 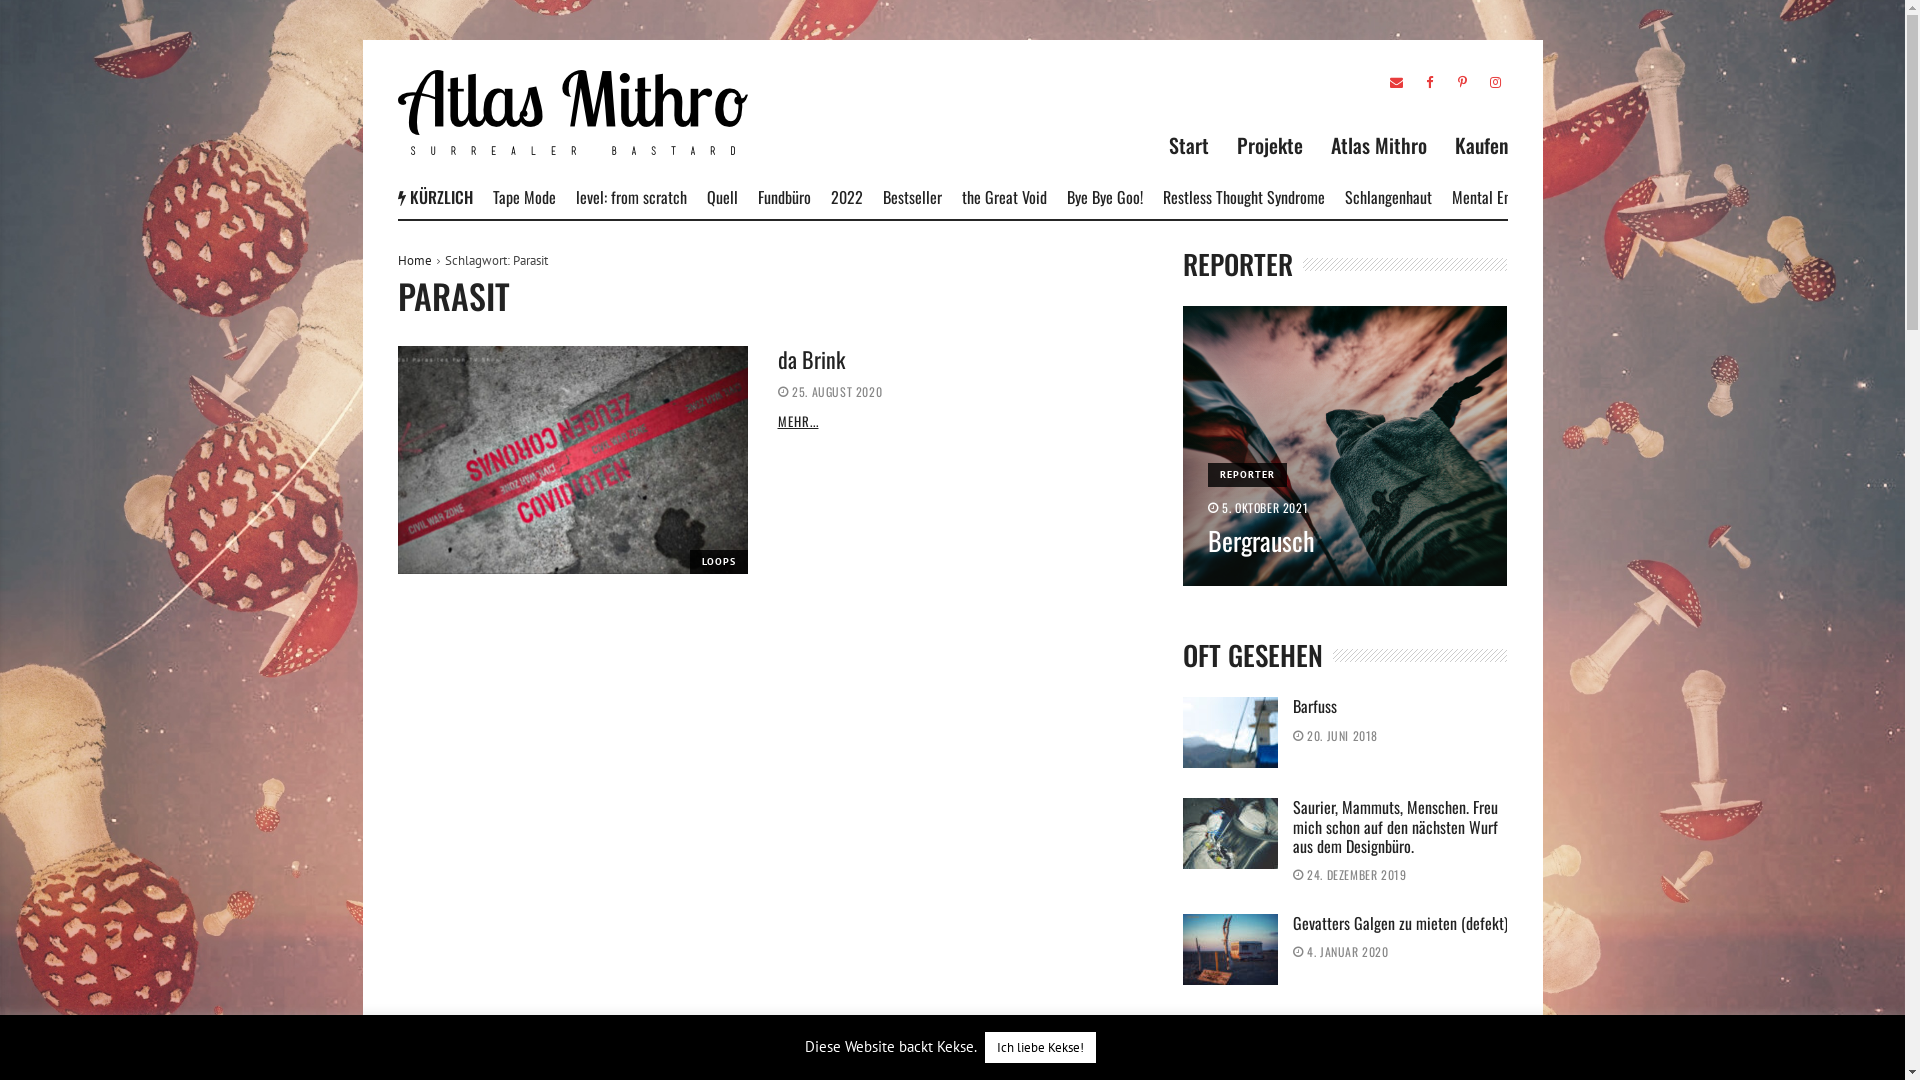 What do you see at coordinates (1551, 197) in the screenshot?
I see `Restless Thought Syndrome` at bounding box center [1551, 197].